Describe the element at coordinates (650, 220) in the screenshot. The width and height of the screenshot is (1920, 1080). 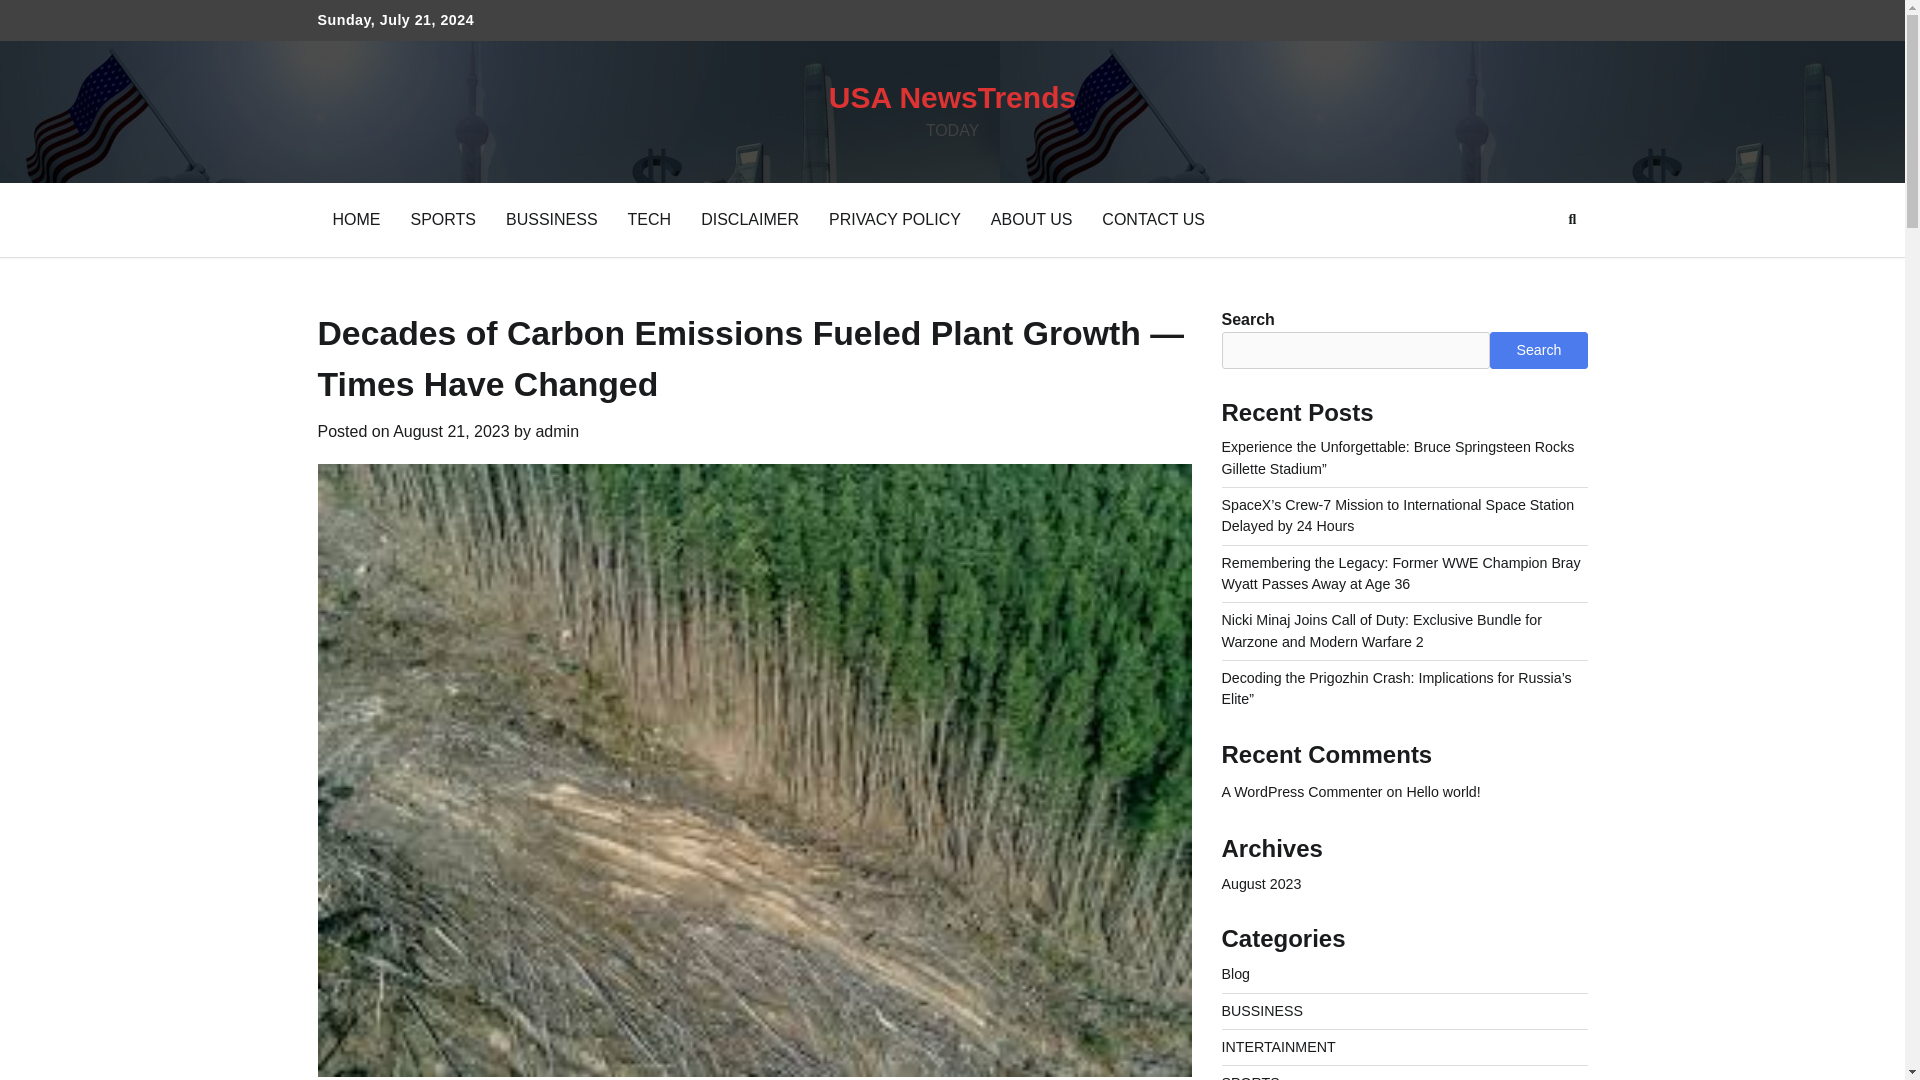
I see `TECH` at that location.